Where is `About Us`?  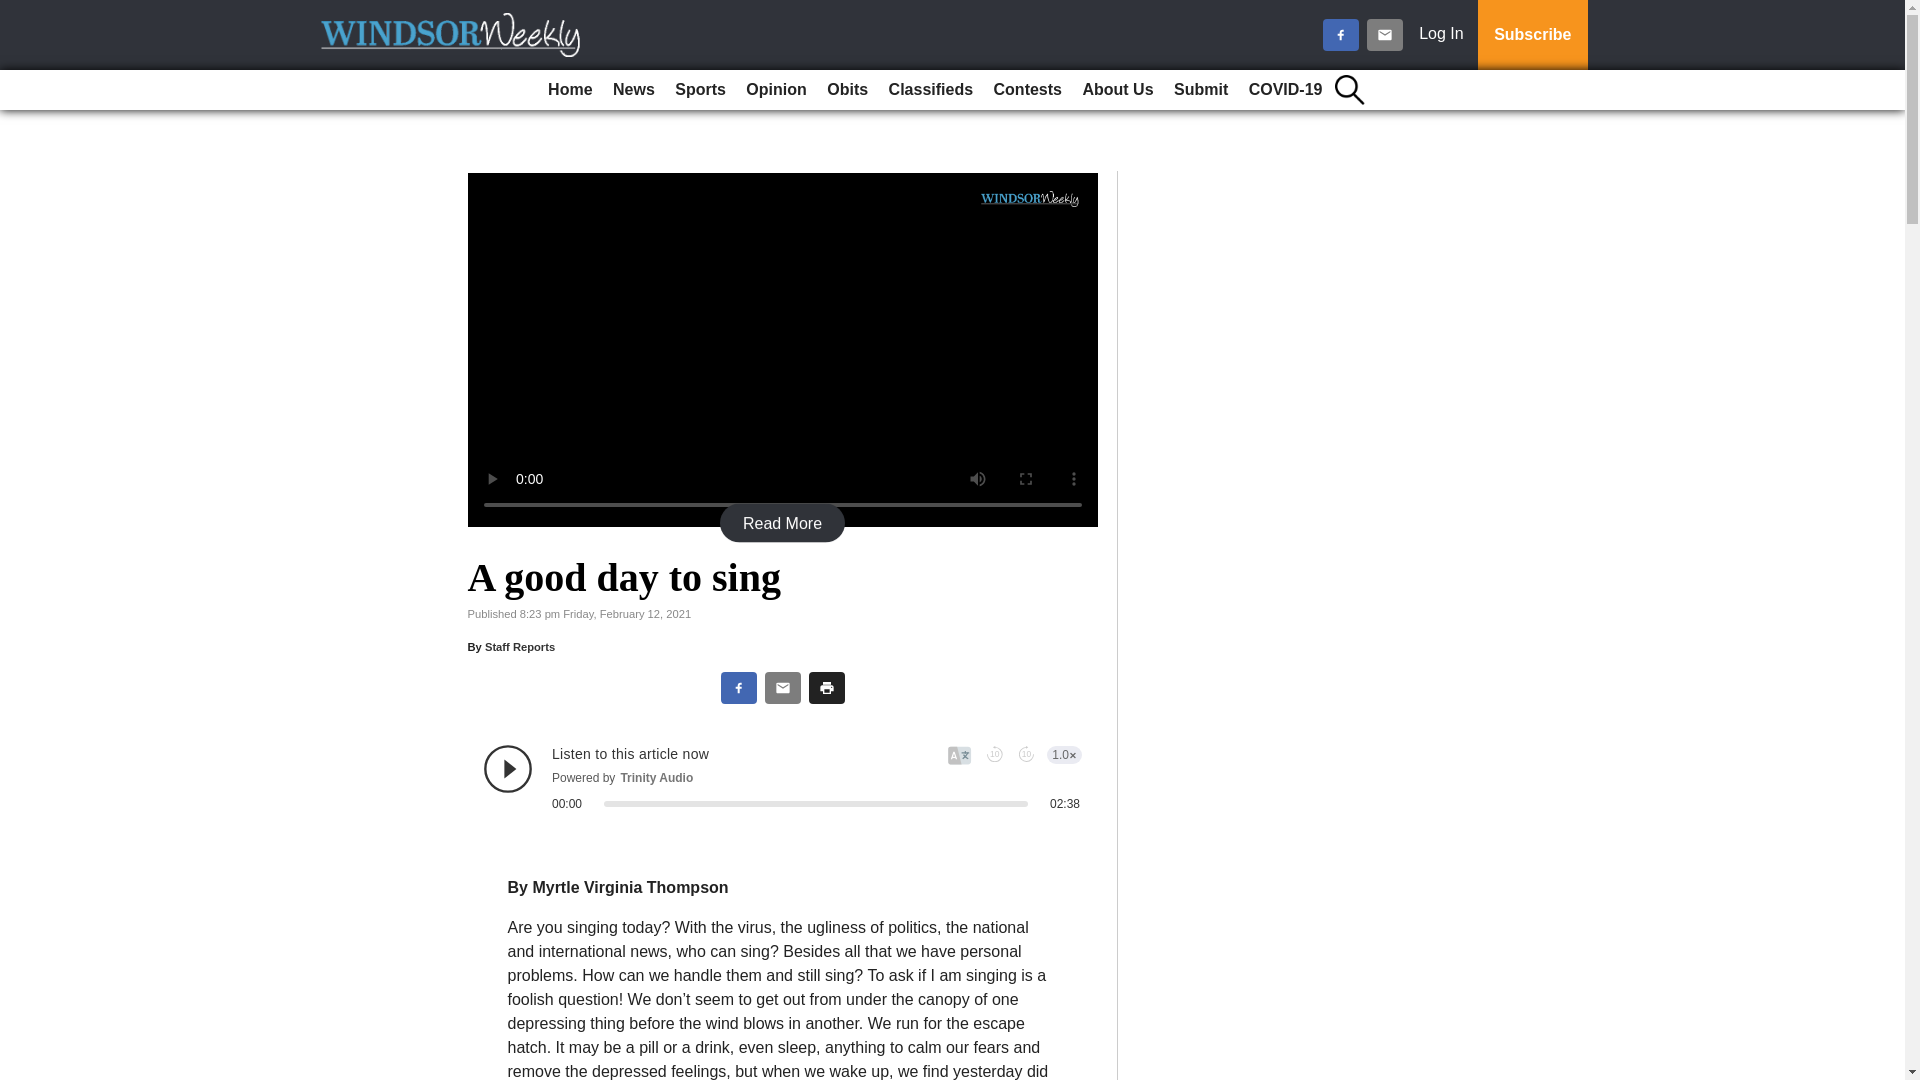
About Us is located at coordinates (1117, 90).